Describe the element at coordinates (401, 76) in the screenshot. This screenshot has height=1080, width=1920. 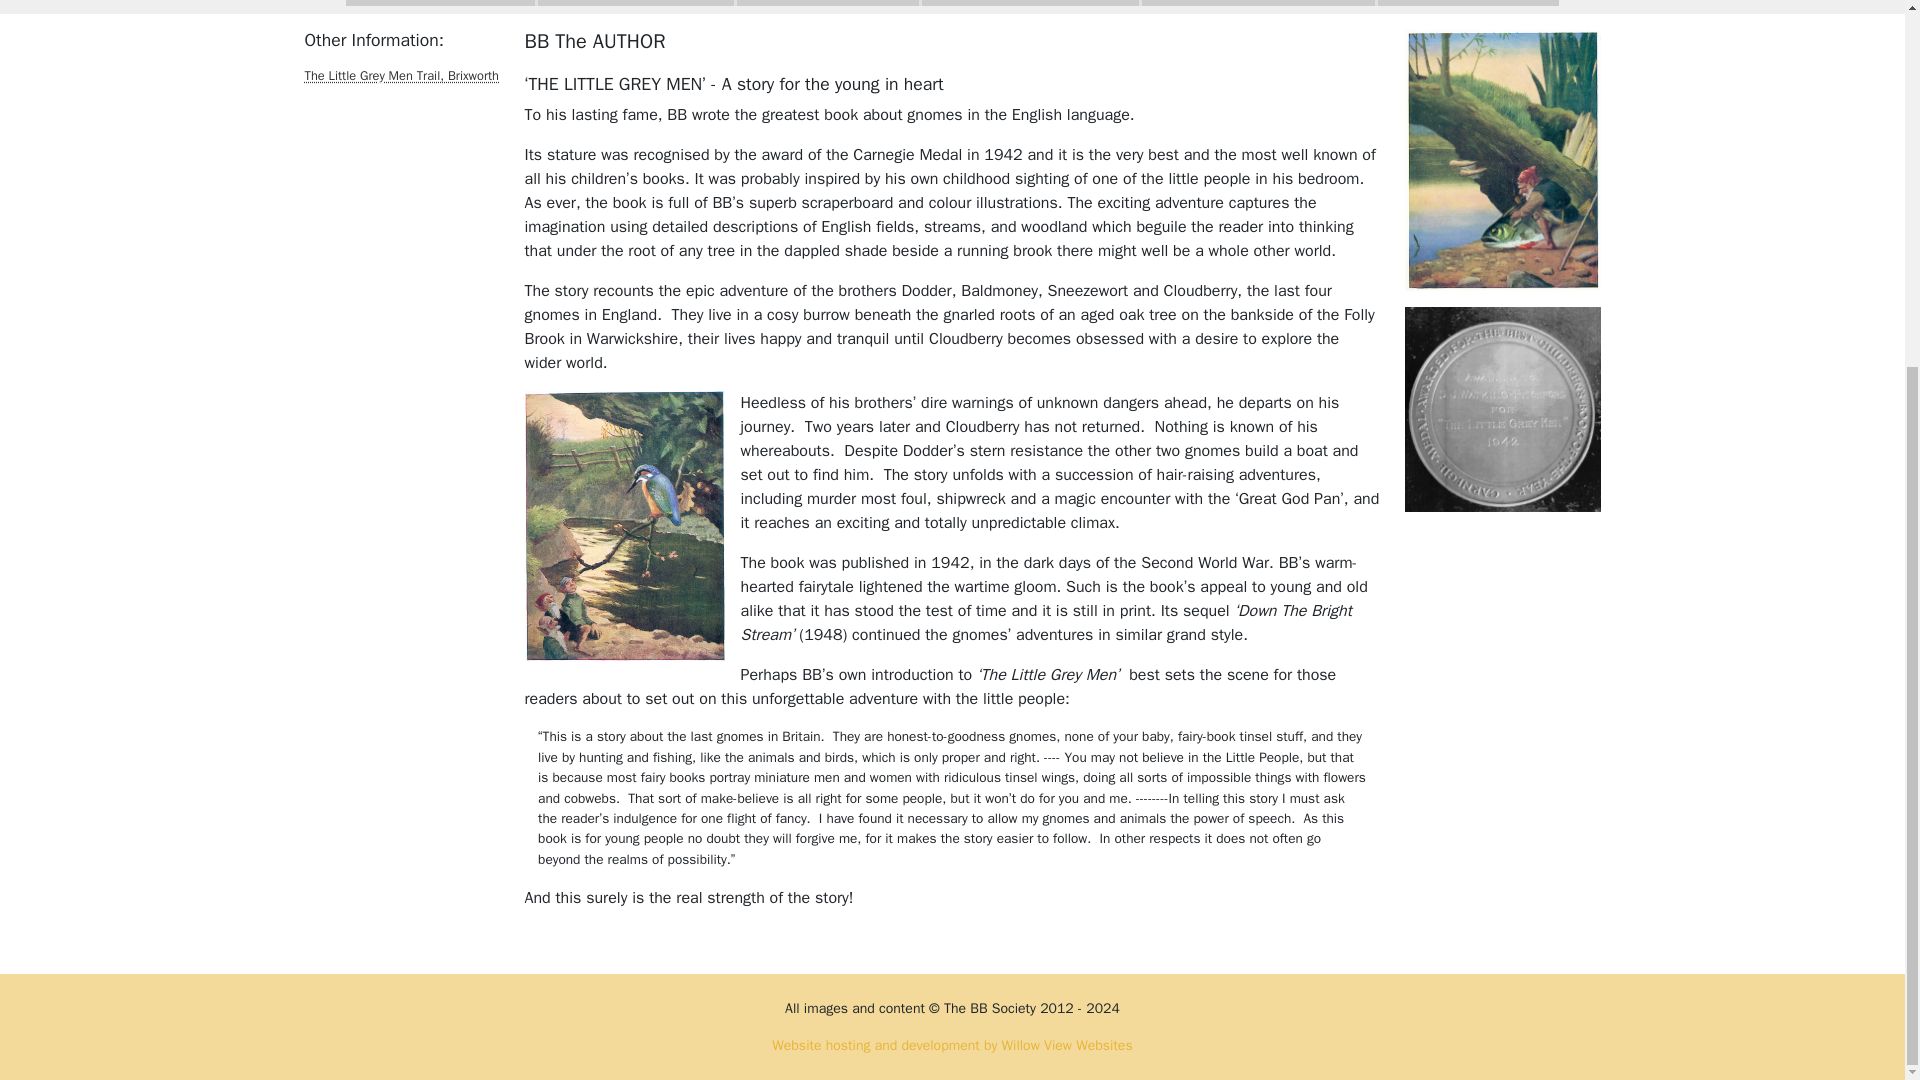
I see `The Little Grey Men Trail, Brixworth` at that location.